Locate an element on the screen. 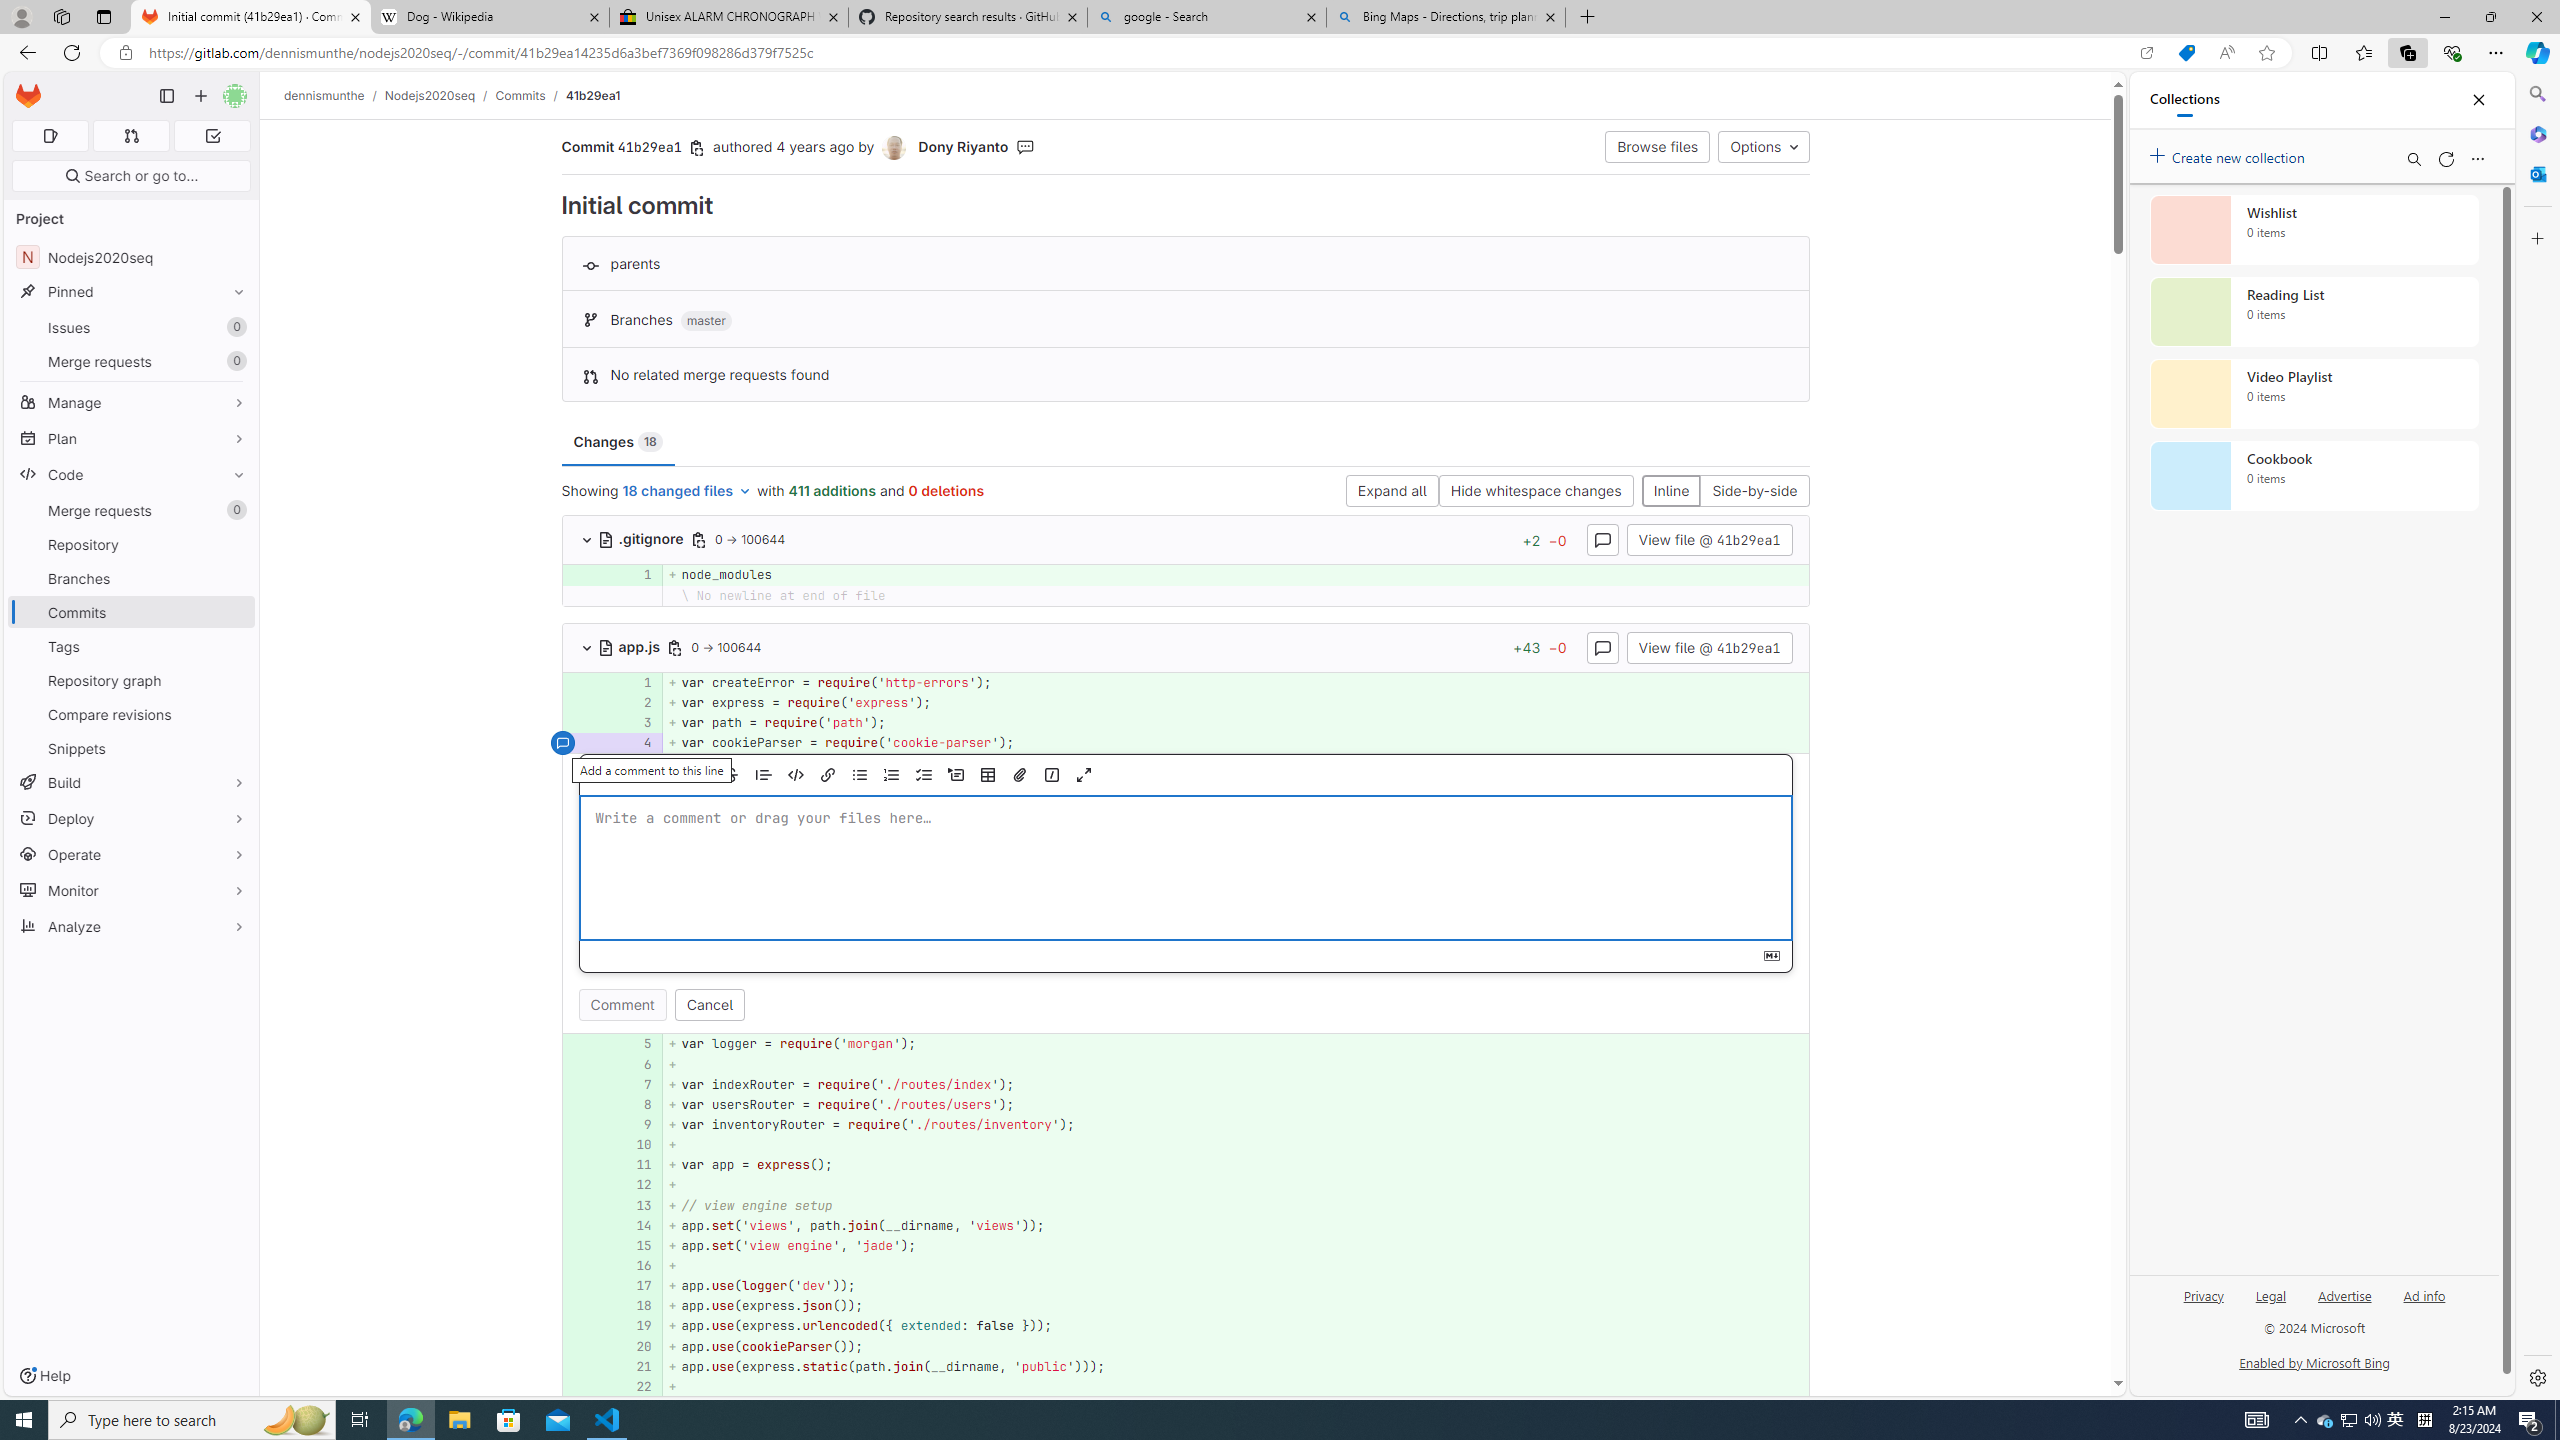 Image resolution: width=2560 pixels, height=1440 pixels. AutomationID: 4a68969ef8e858229267b842dedf42ab5dde4d50_0_8 is located at coordinates (1186, 1104).